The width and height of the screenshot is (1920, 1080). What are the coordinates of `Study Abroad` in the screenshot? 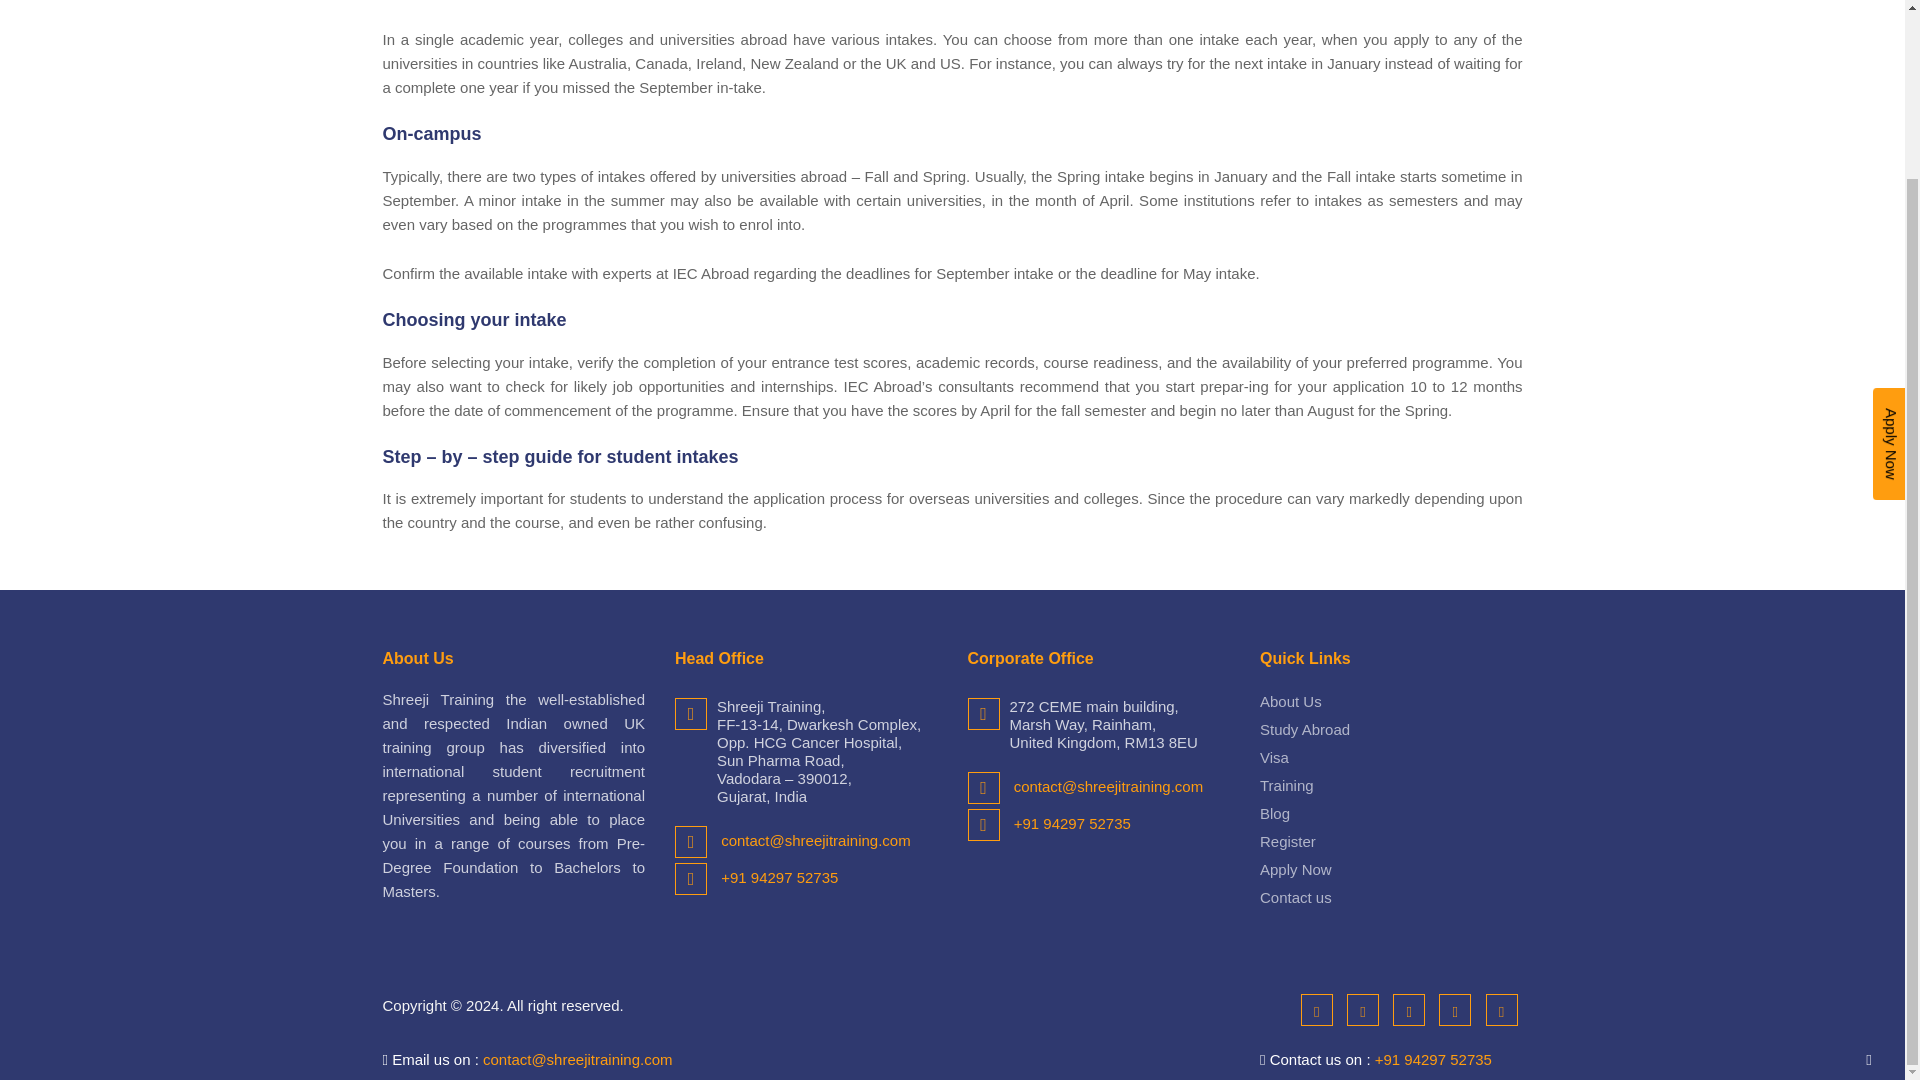 It's located at (1304, 729).